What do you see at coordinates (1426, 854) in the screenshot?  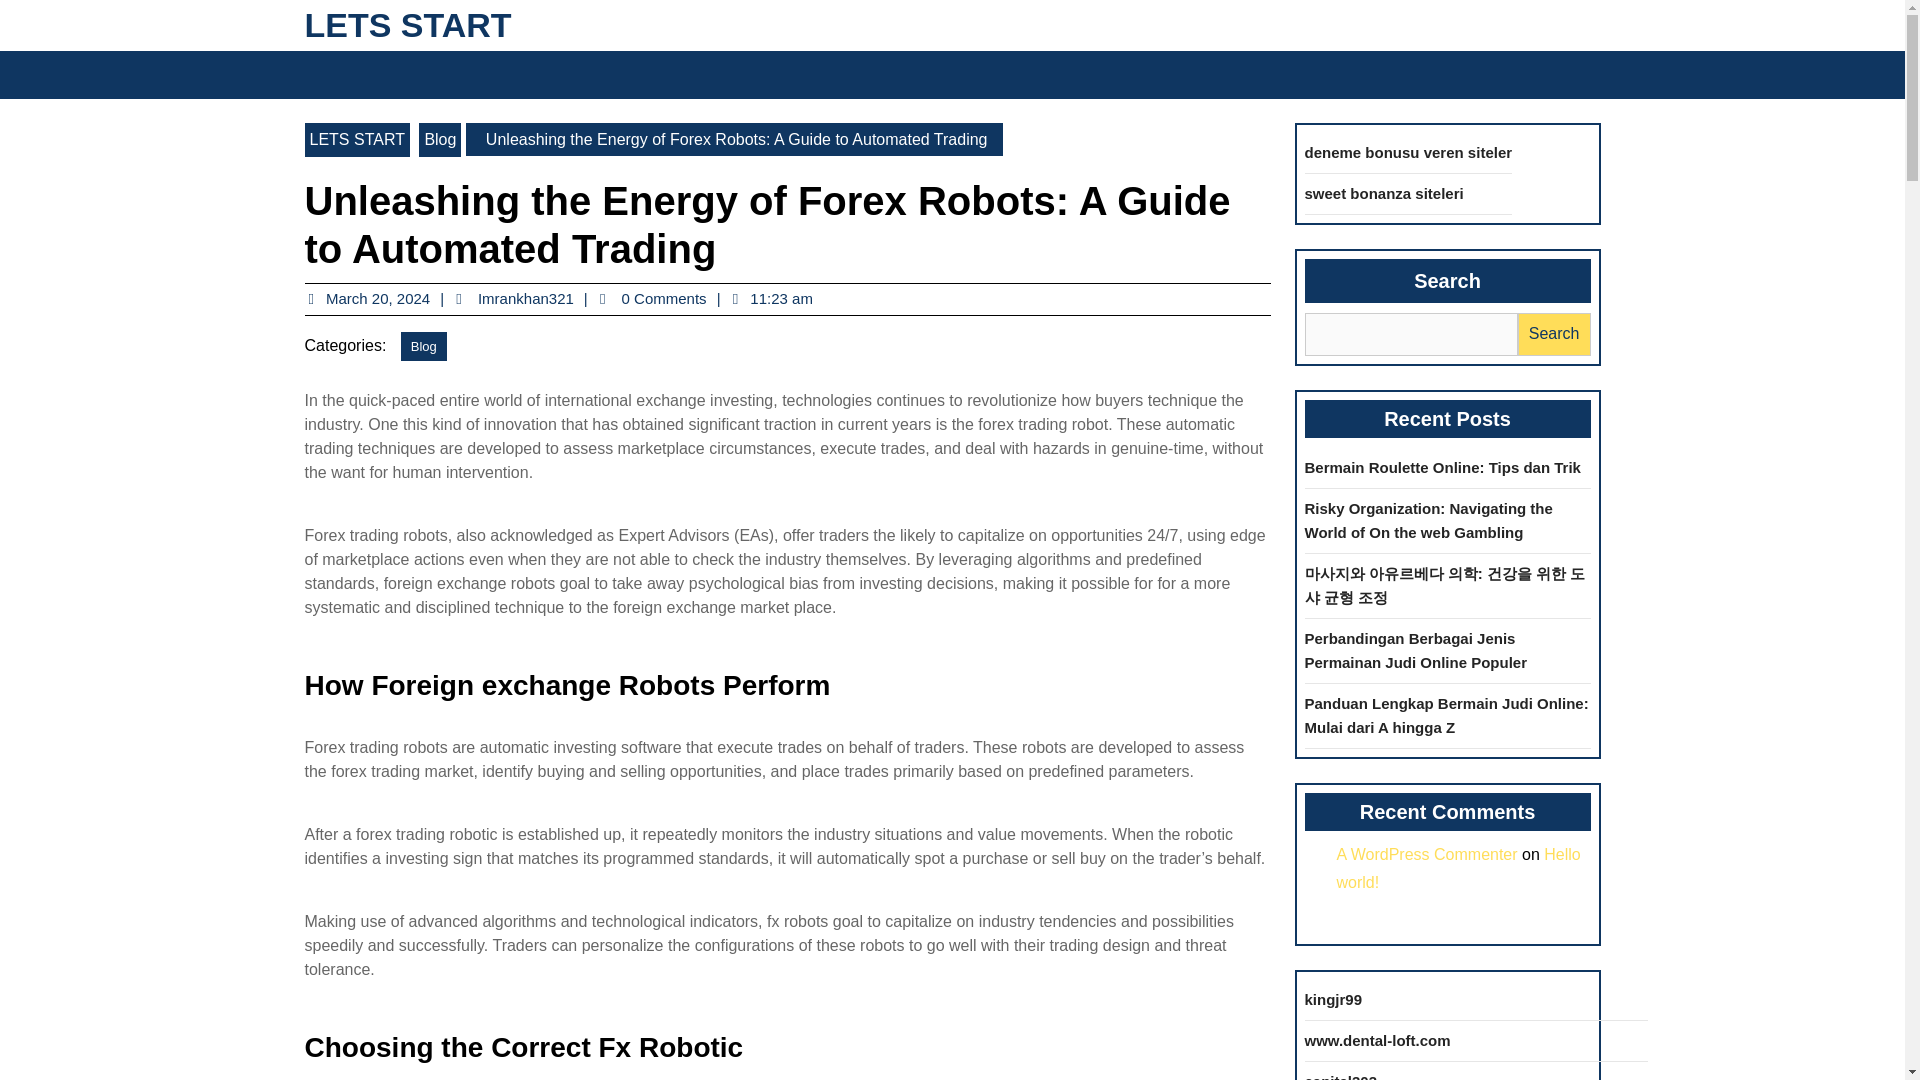 I see `A WordPress Commenter` at bounding box center [1426, 854].